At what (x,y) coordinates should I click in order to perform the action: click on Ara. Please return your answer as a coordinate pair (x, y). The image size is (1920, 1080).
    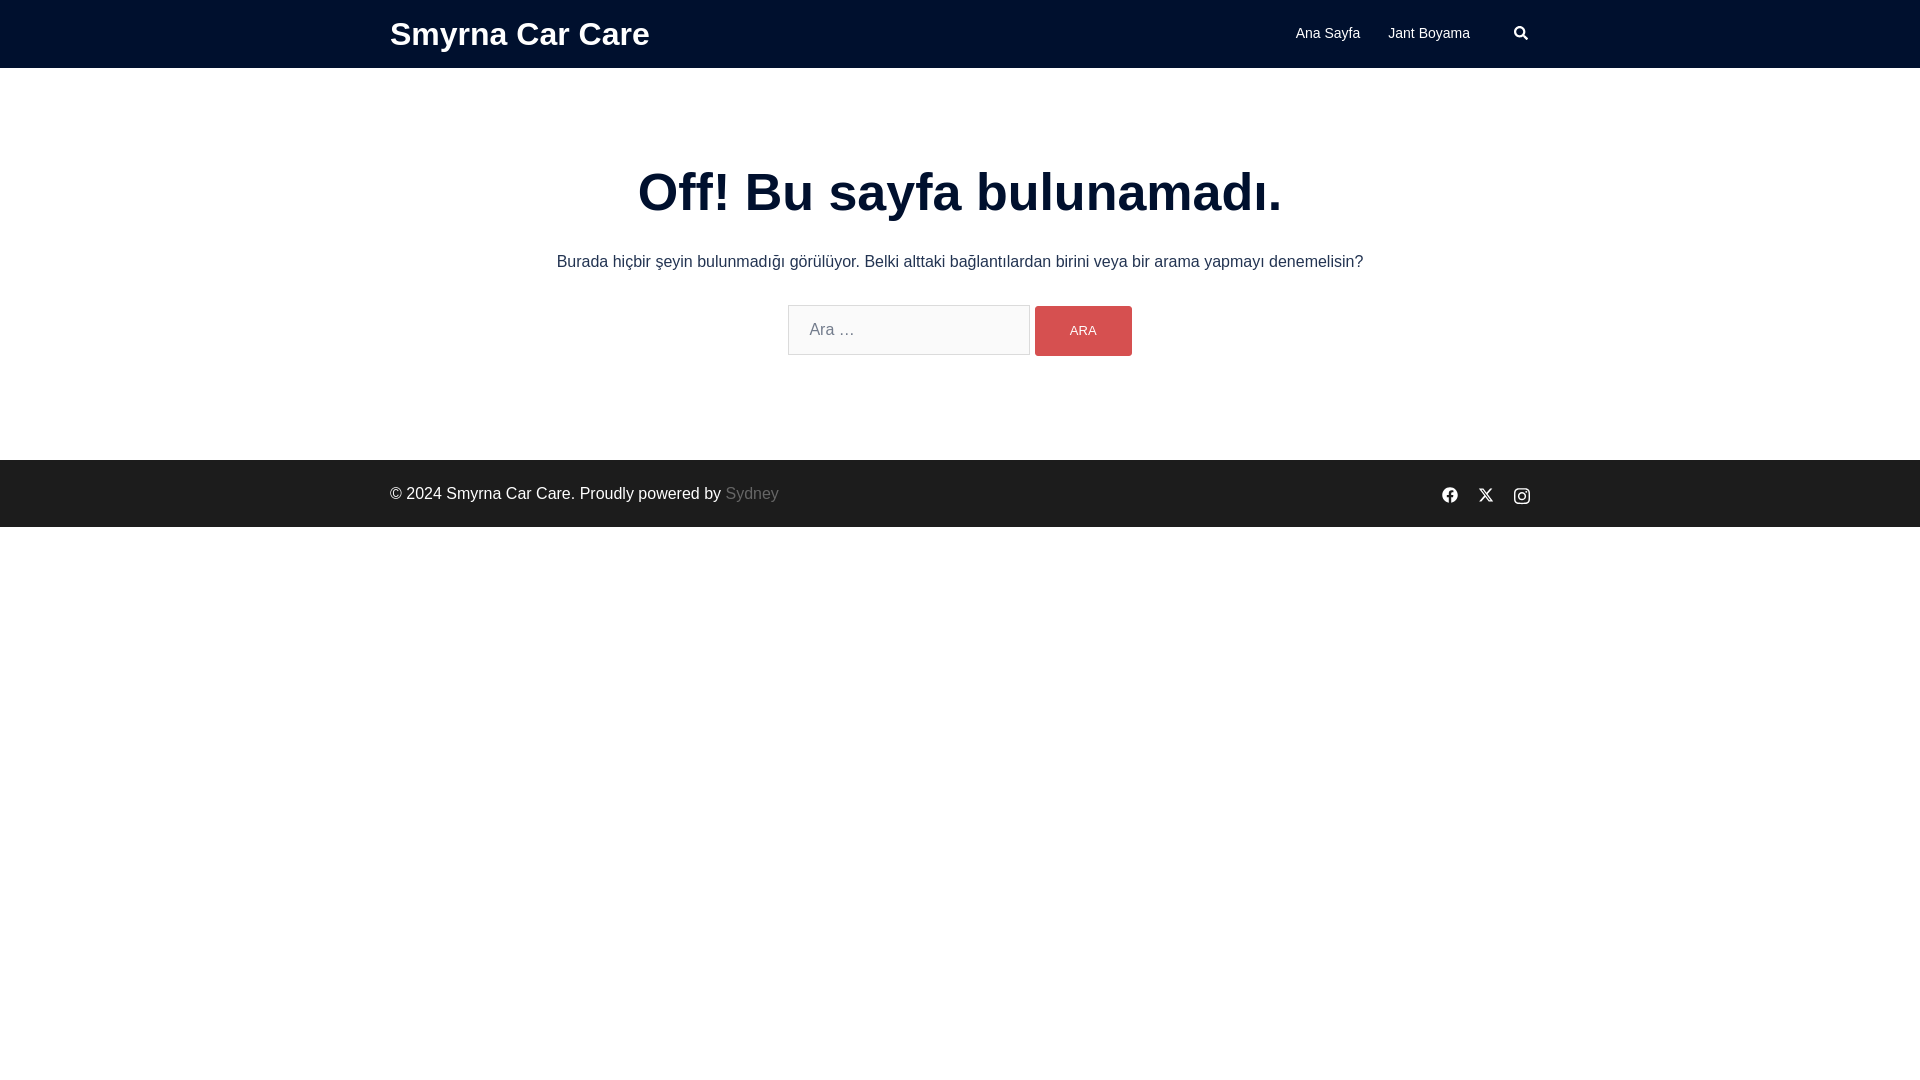
    Looking at the image, I should click on (1083, 330).